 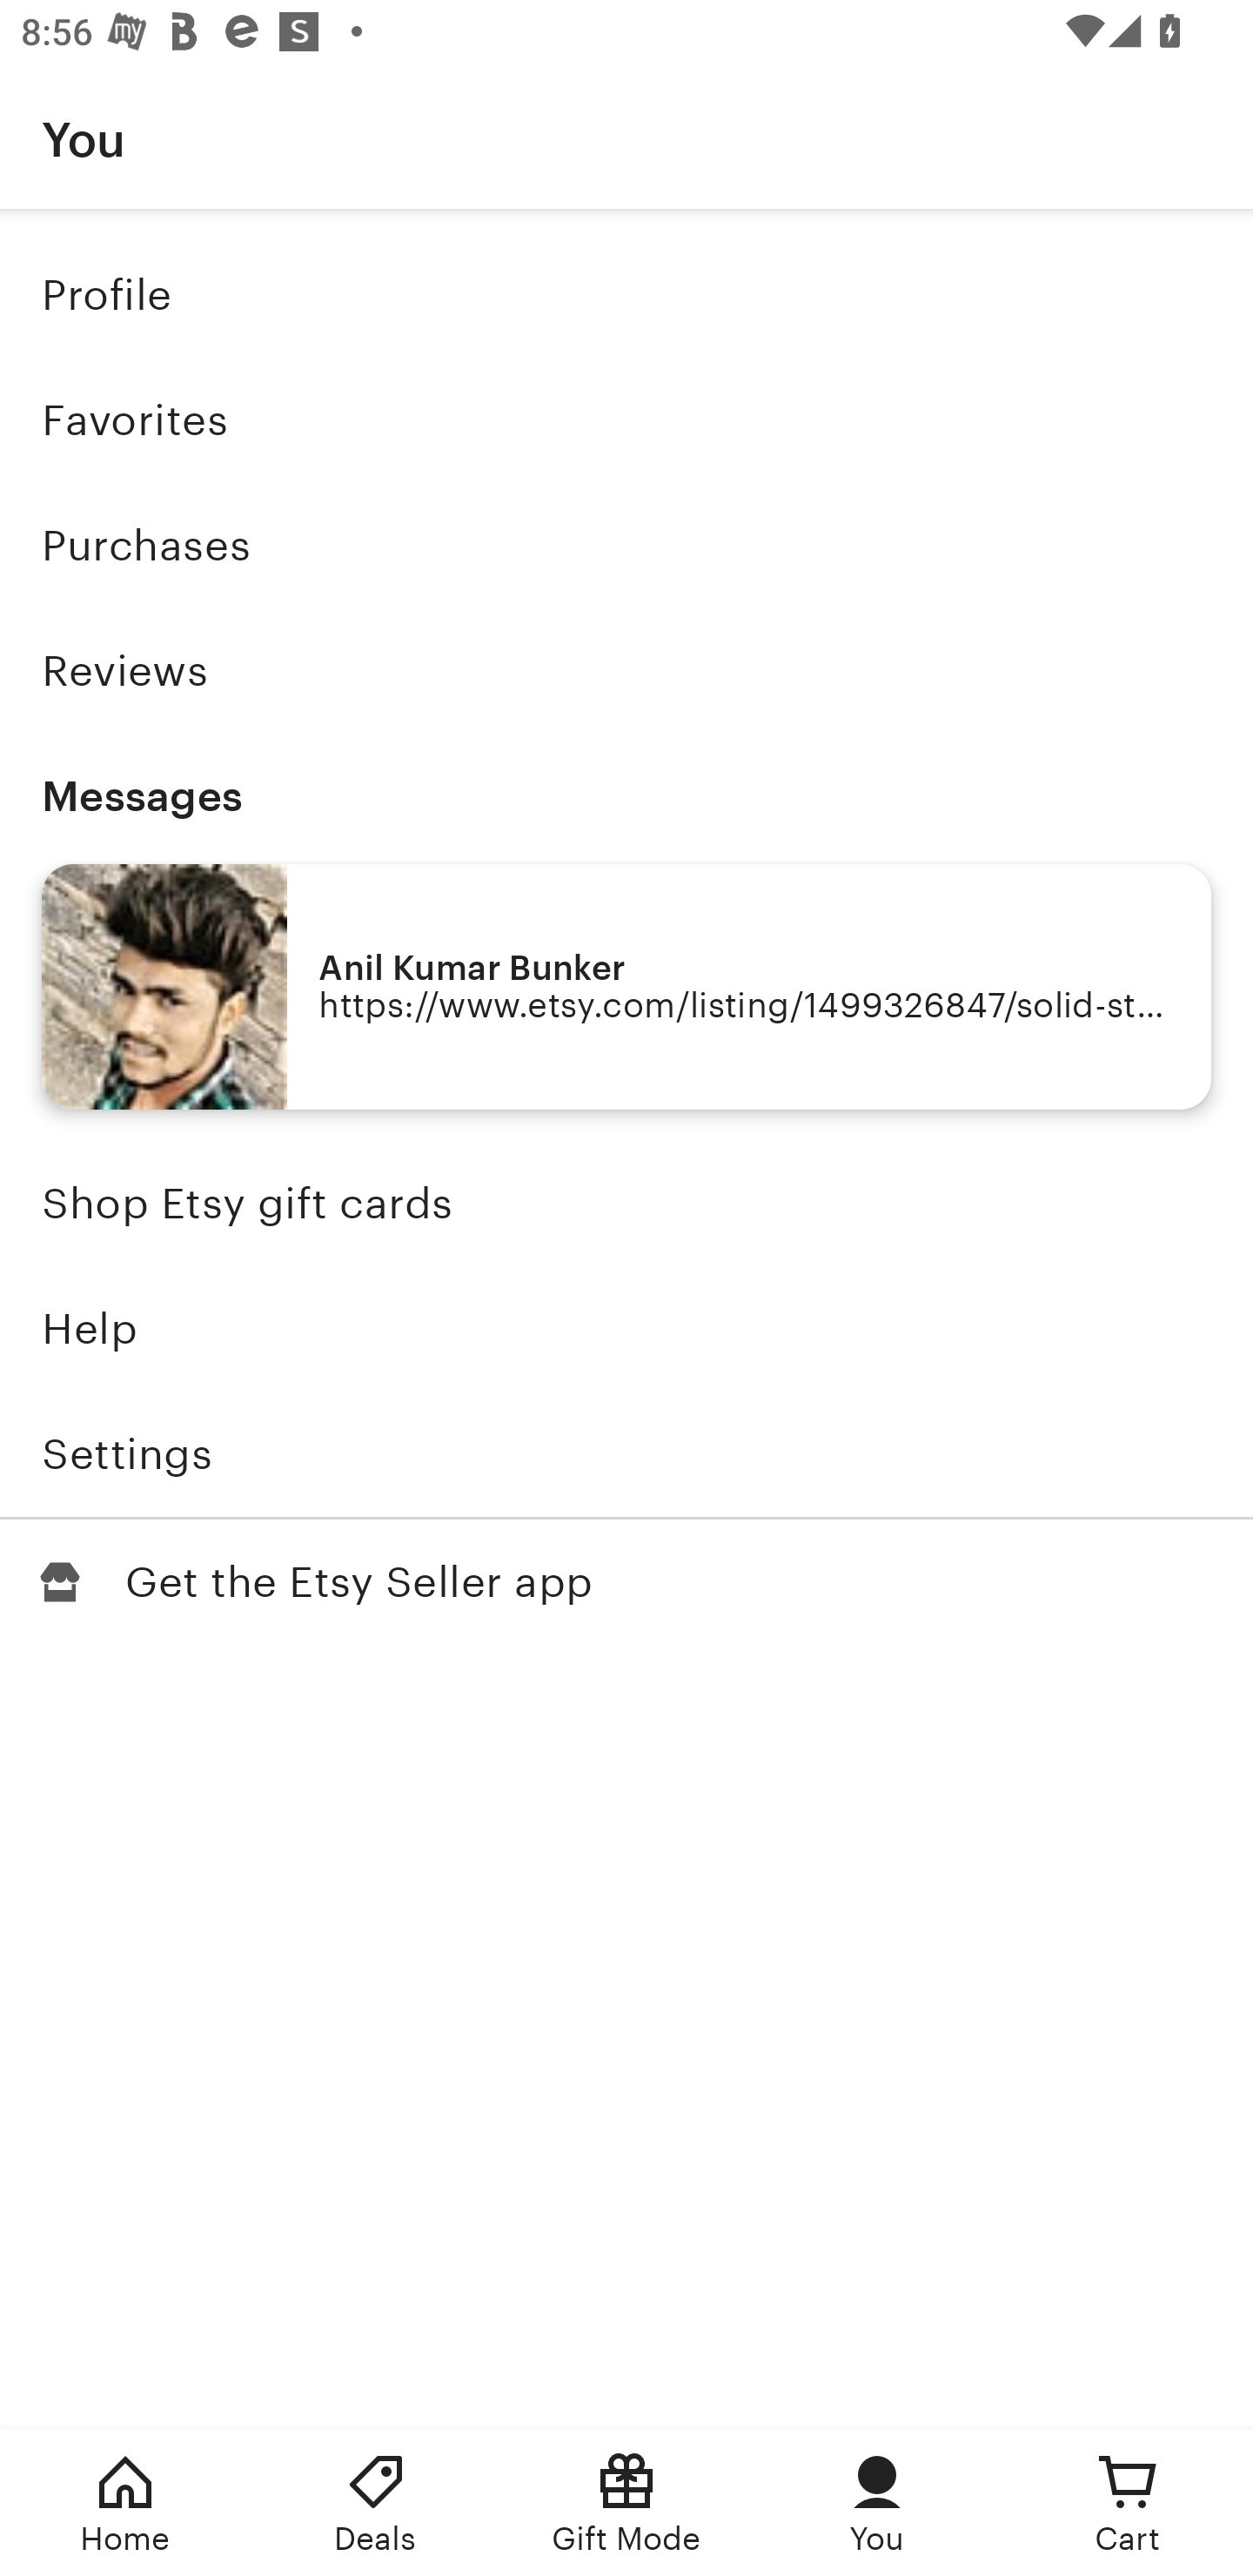 I want to click on Help, so click(x=626, y=1329).